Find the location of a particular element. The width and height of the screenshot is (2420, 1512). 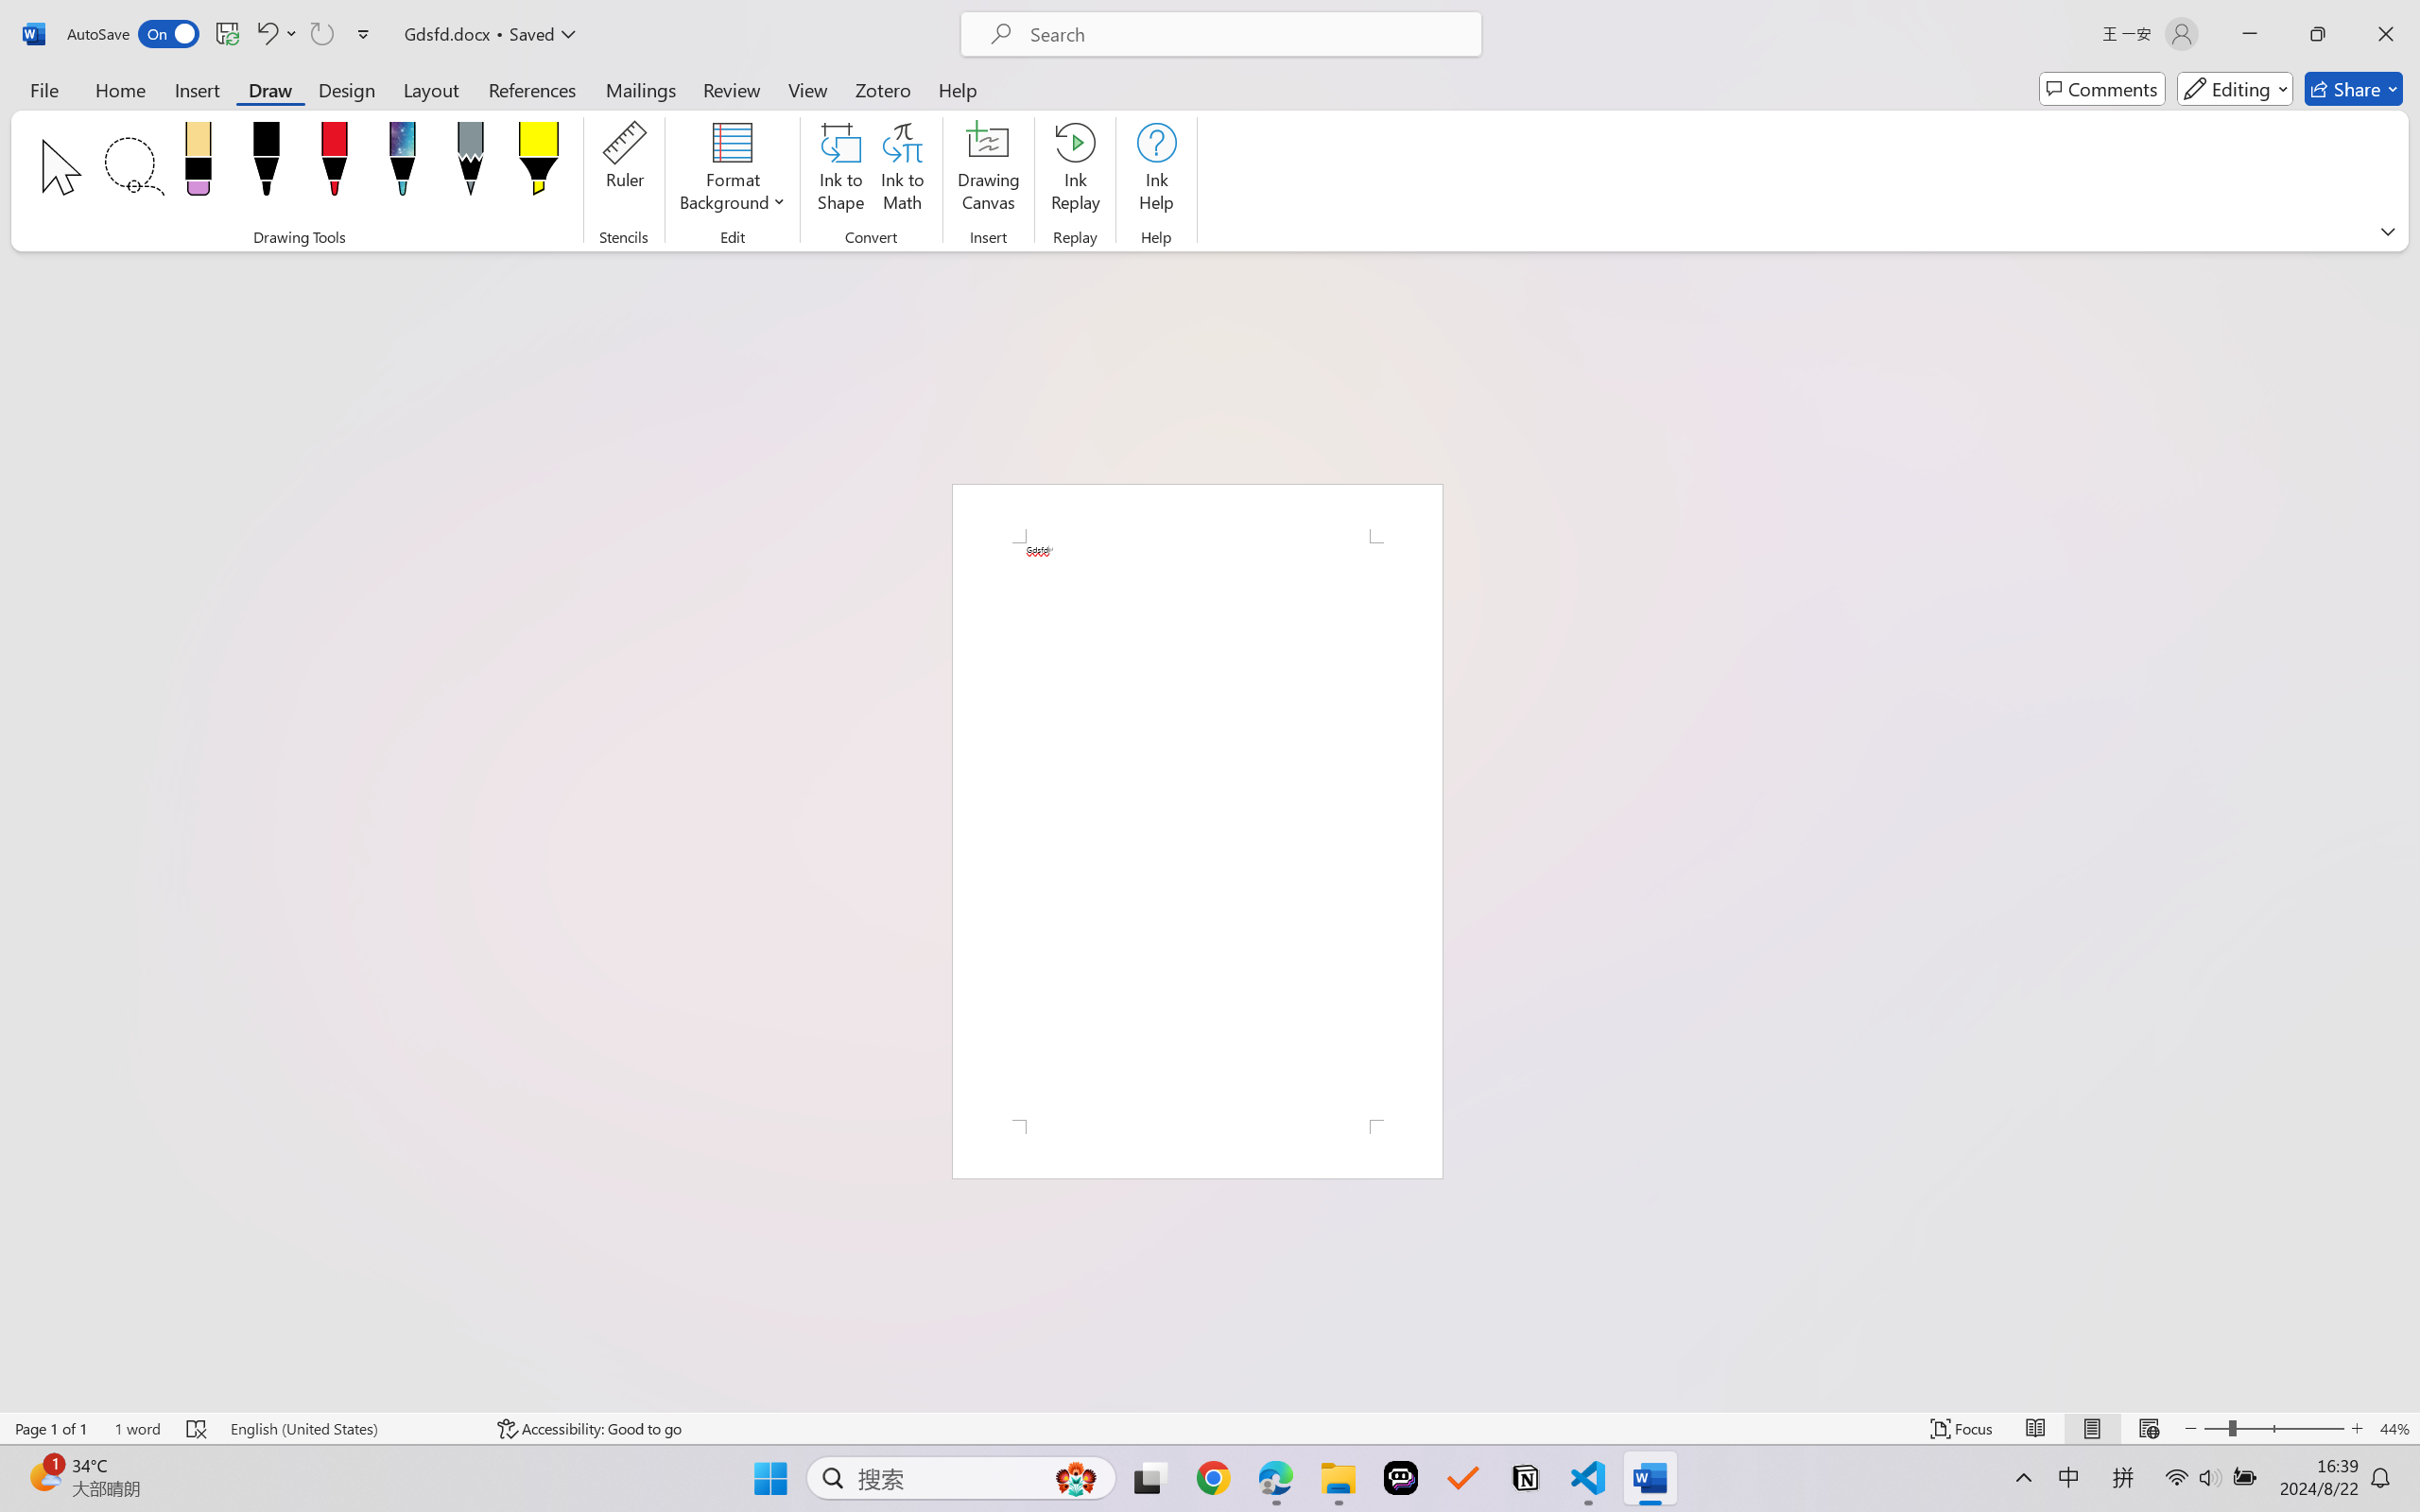

Drawing Canvas is located at coordinates (989, 170).